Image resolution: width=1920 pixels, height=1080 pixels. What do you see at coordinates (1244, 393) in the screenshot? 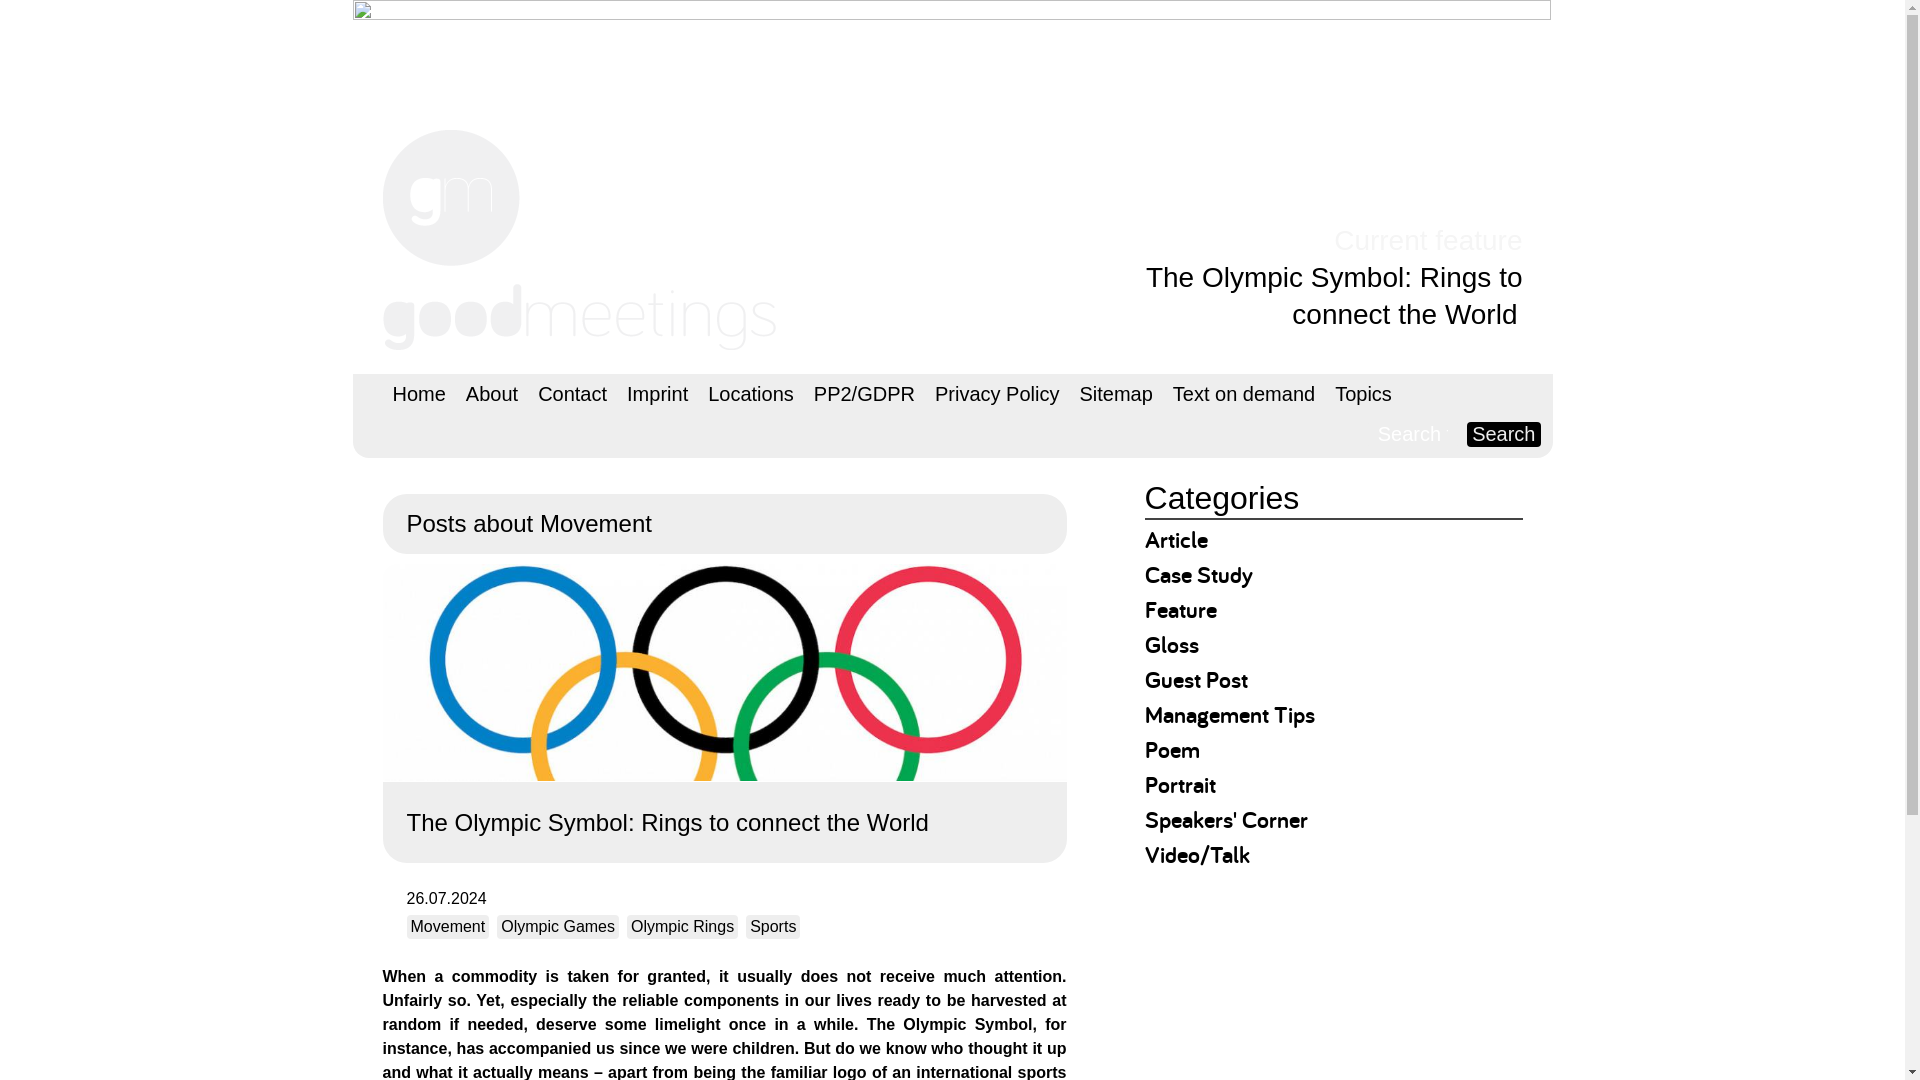
I see `Text on demand` at bounding box center [1244, 393].